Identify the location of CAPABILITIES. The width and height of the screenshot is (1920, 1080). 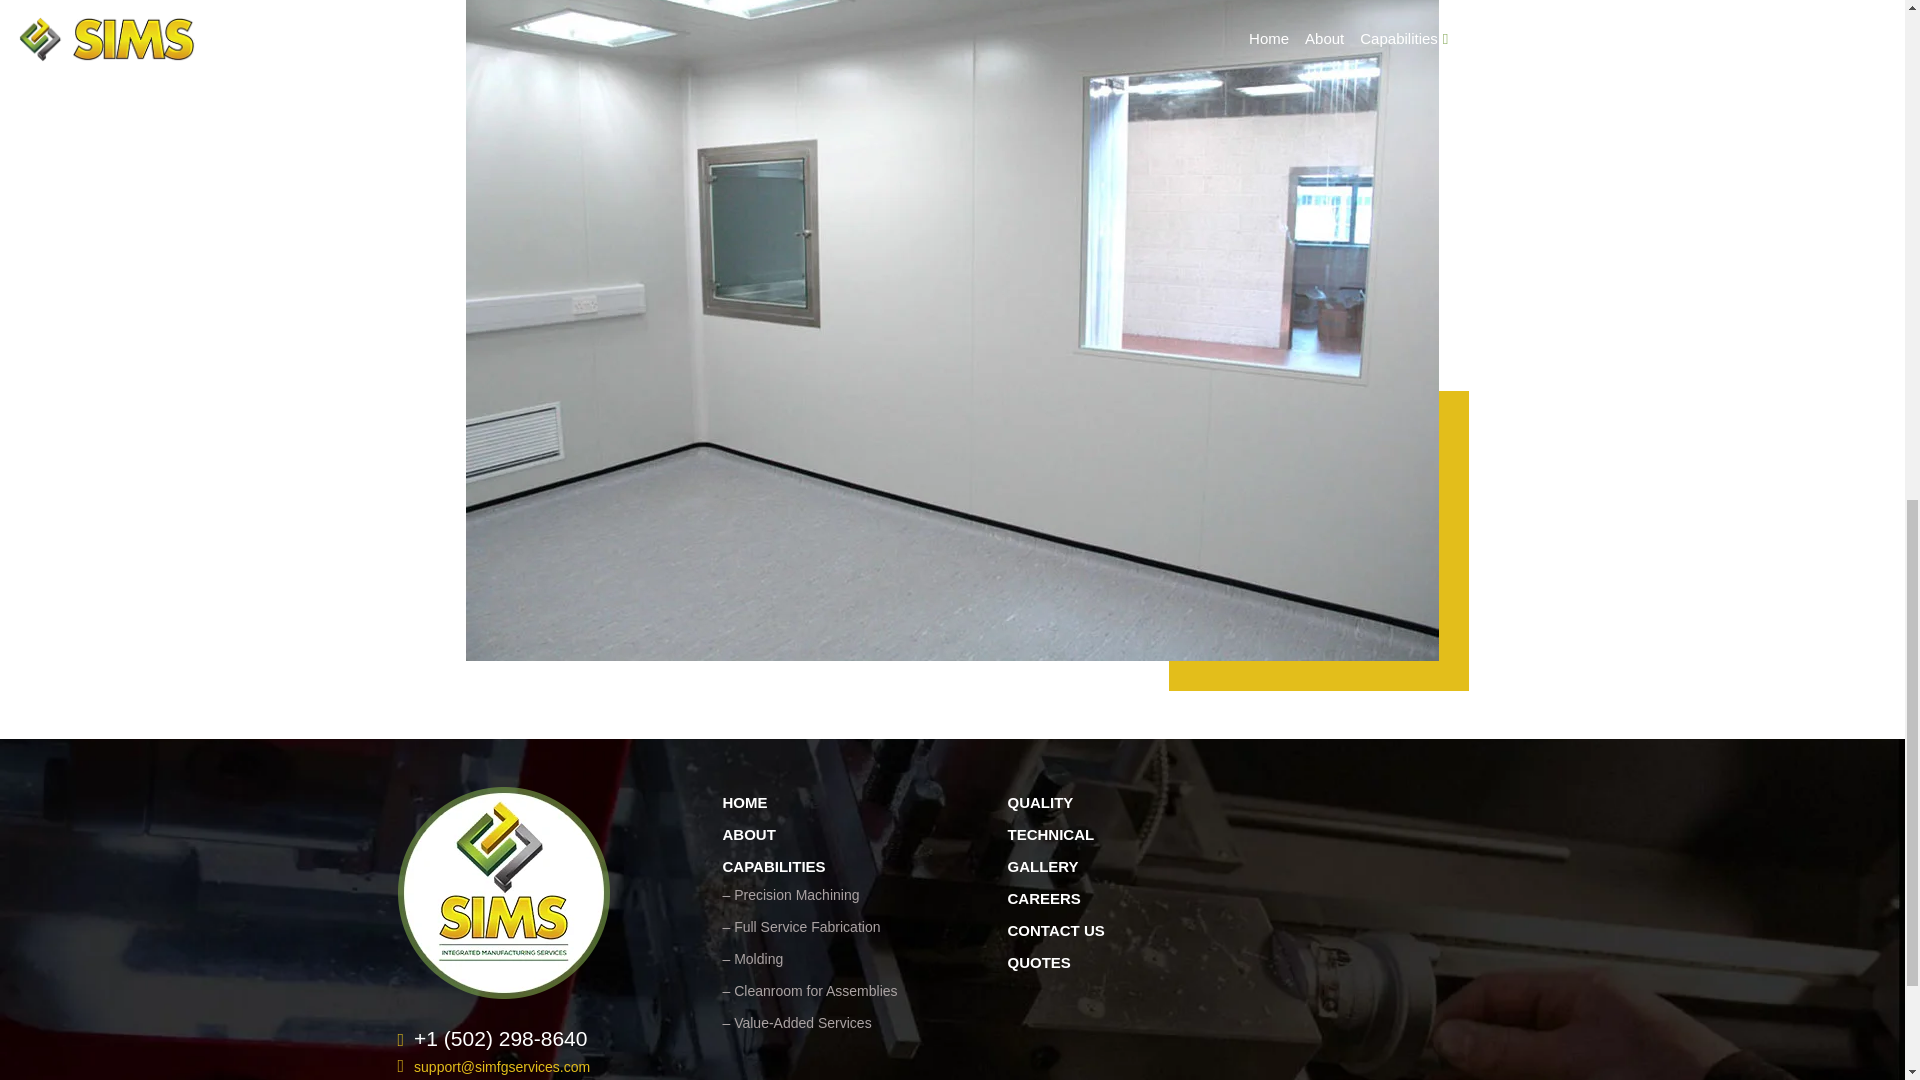
(773, 866).